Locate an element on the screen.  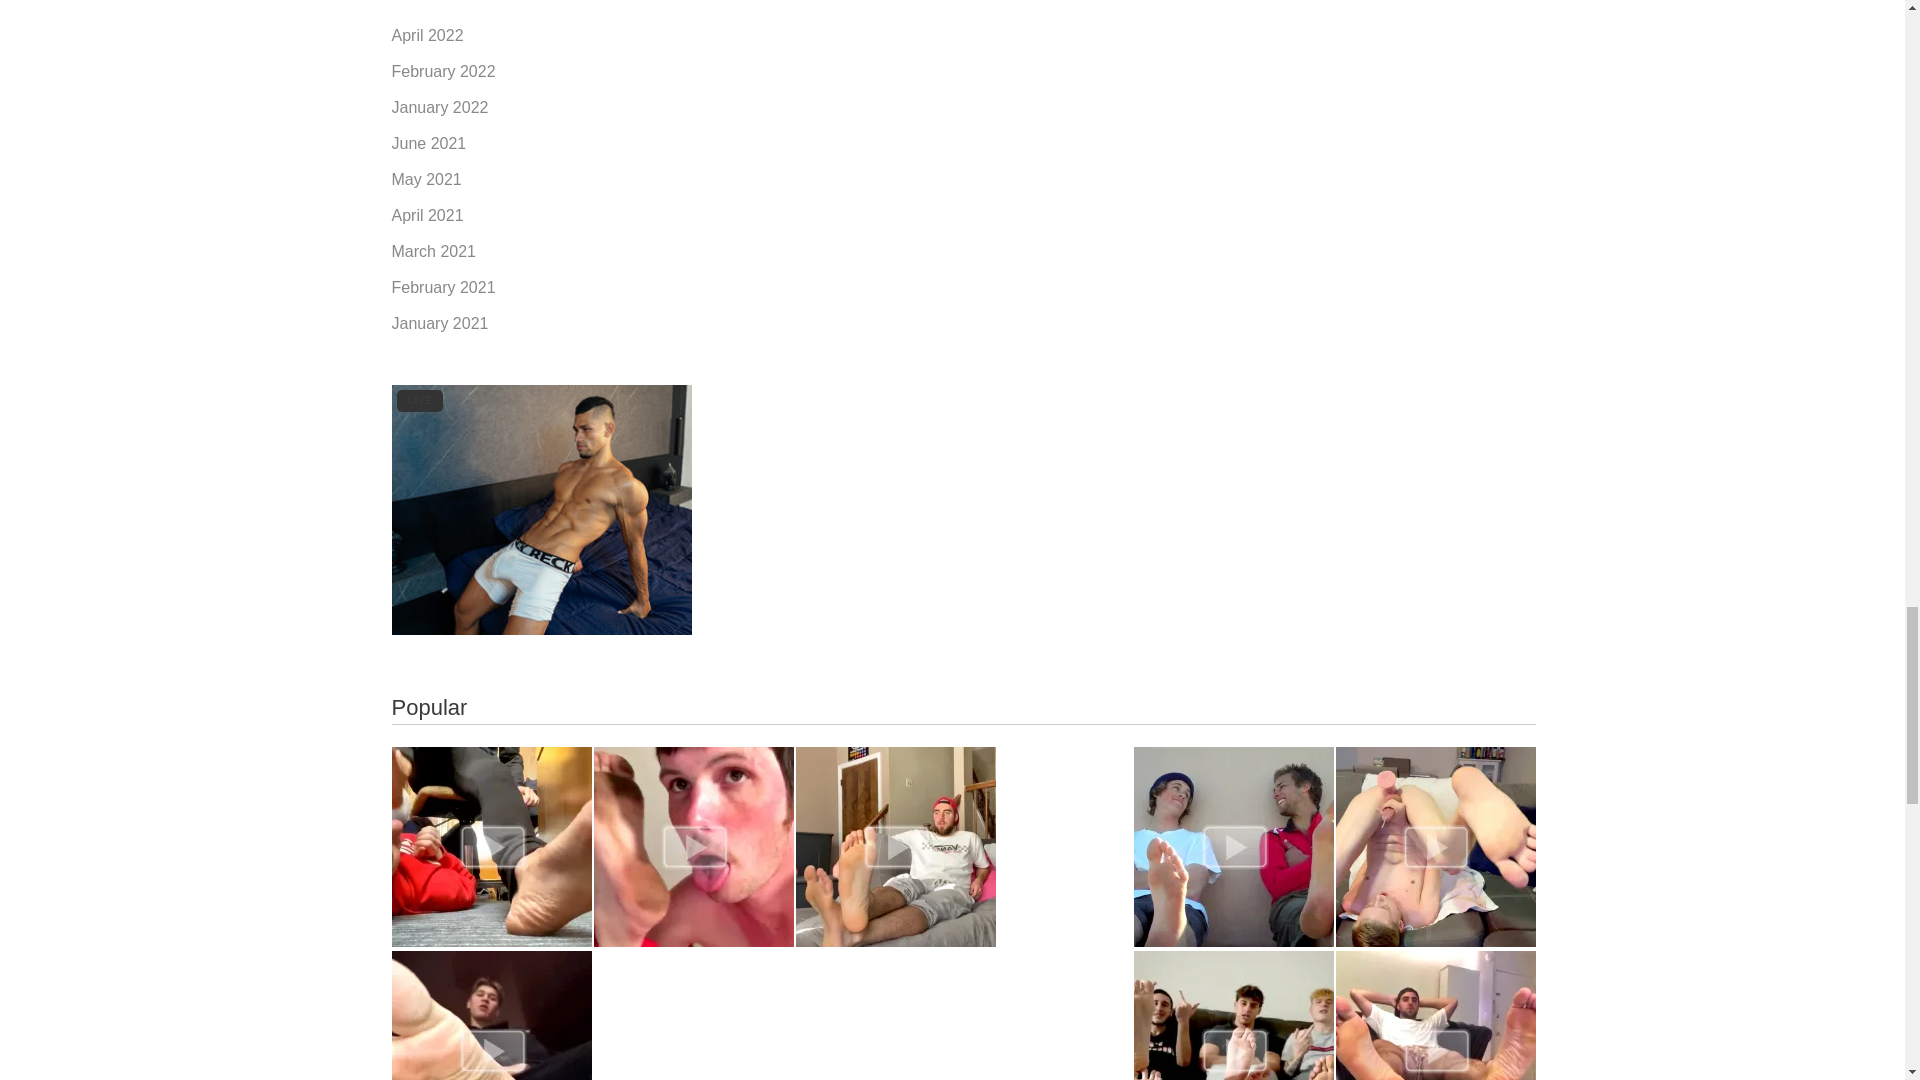
Dirty Socks Master Takes It All Off is located at coordinates (1436, 1016).